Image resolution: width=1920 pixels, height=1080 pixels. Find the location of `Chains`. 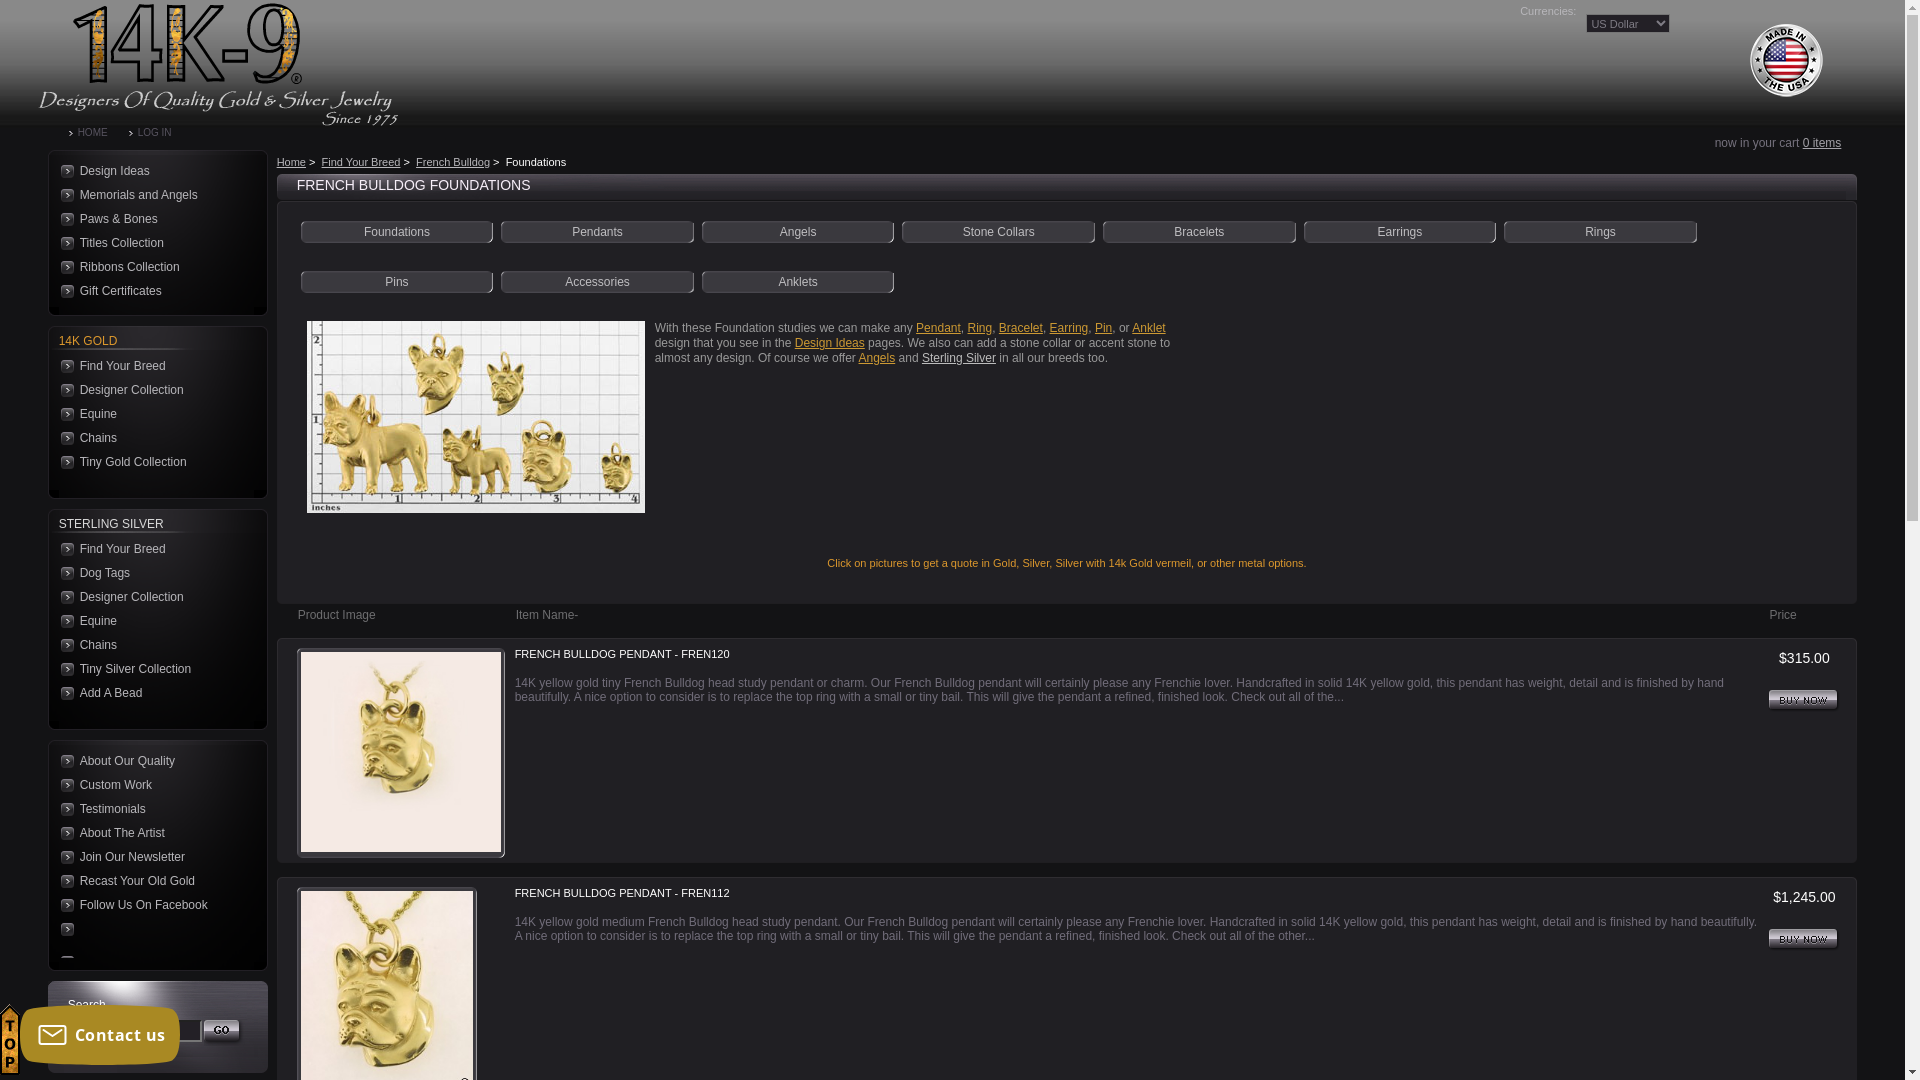

Chains is located at coordinates (152, 645).